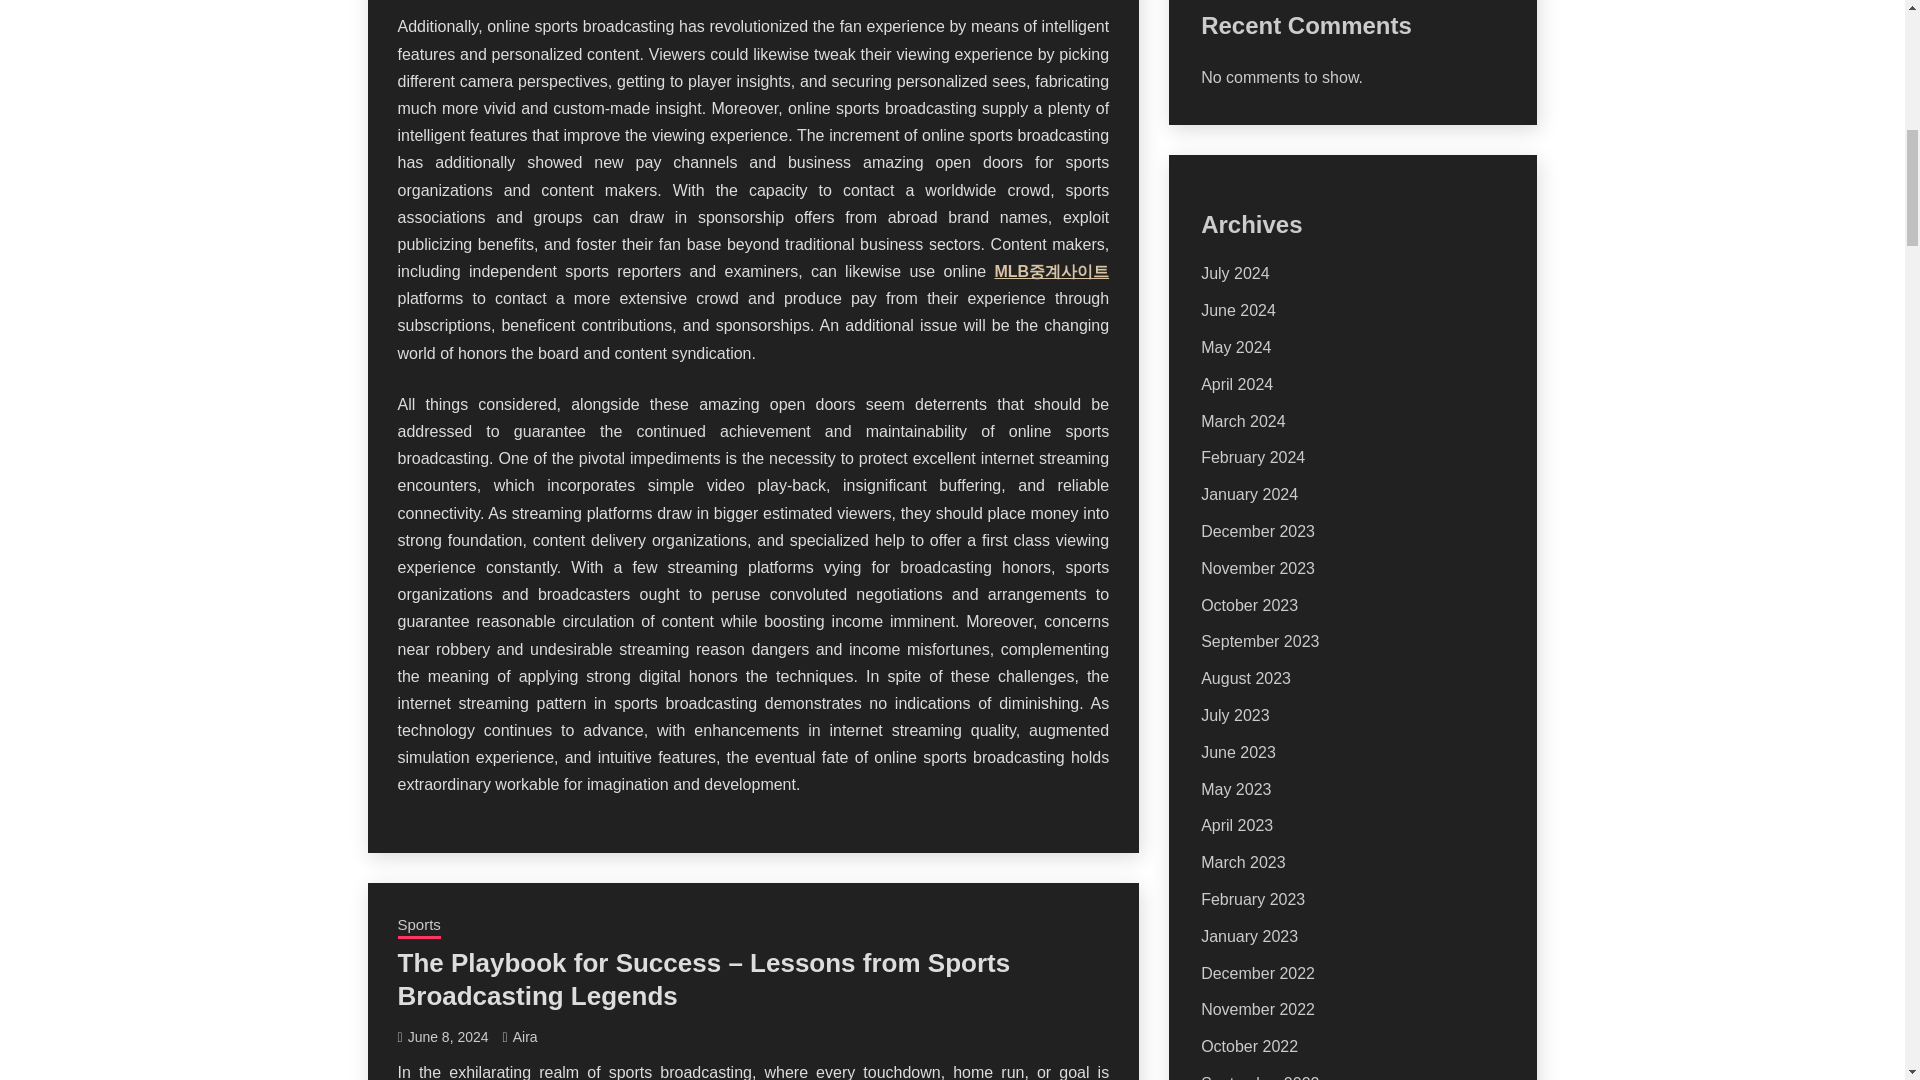  Describe the element at coordinates (524, 1037) in the screenshot. I see `Aira` at that location.